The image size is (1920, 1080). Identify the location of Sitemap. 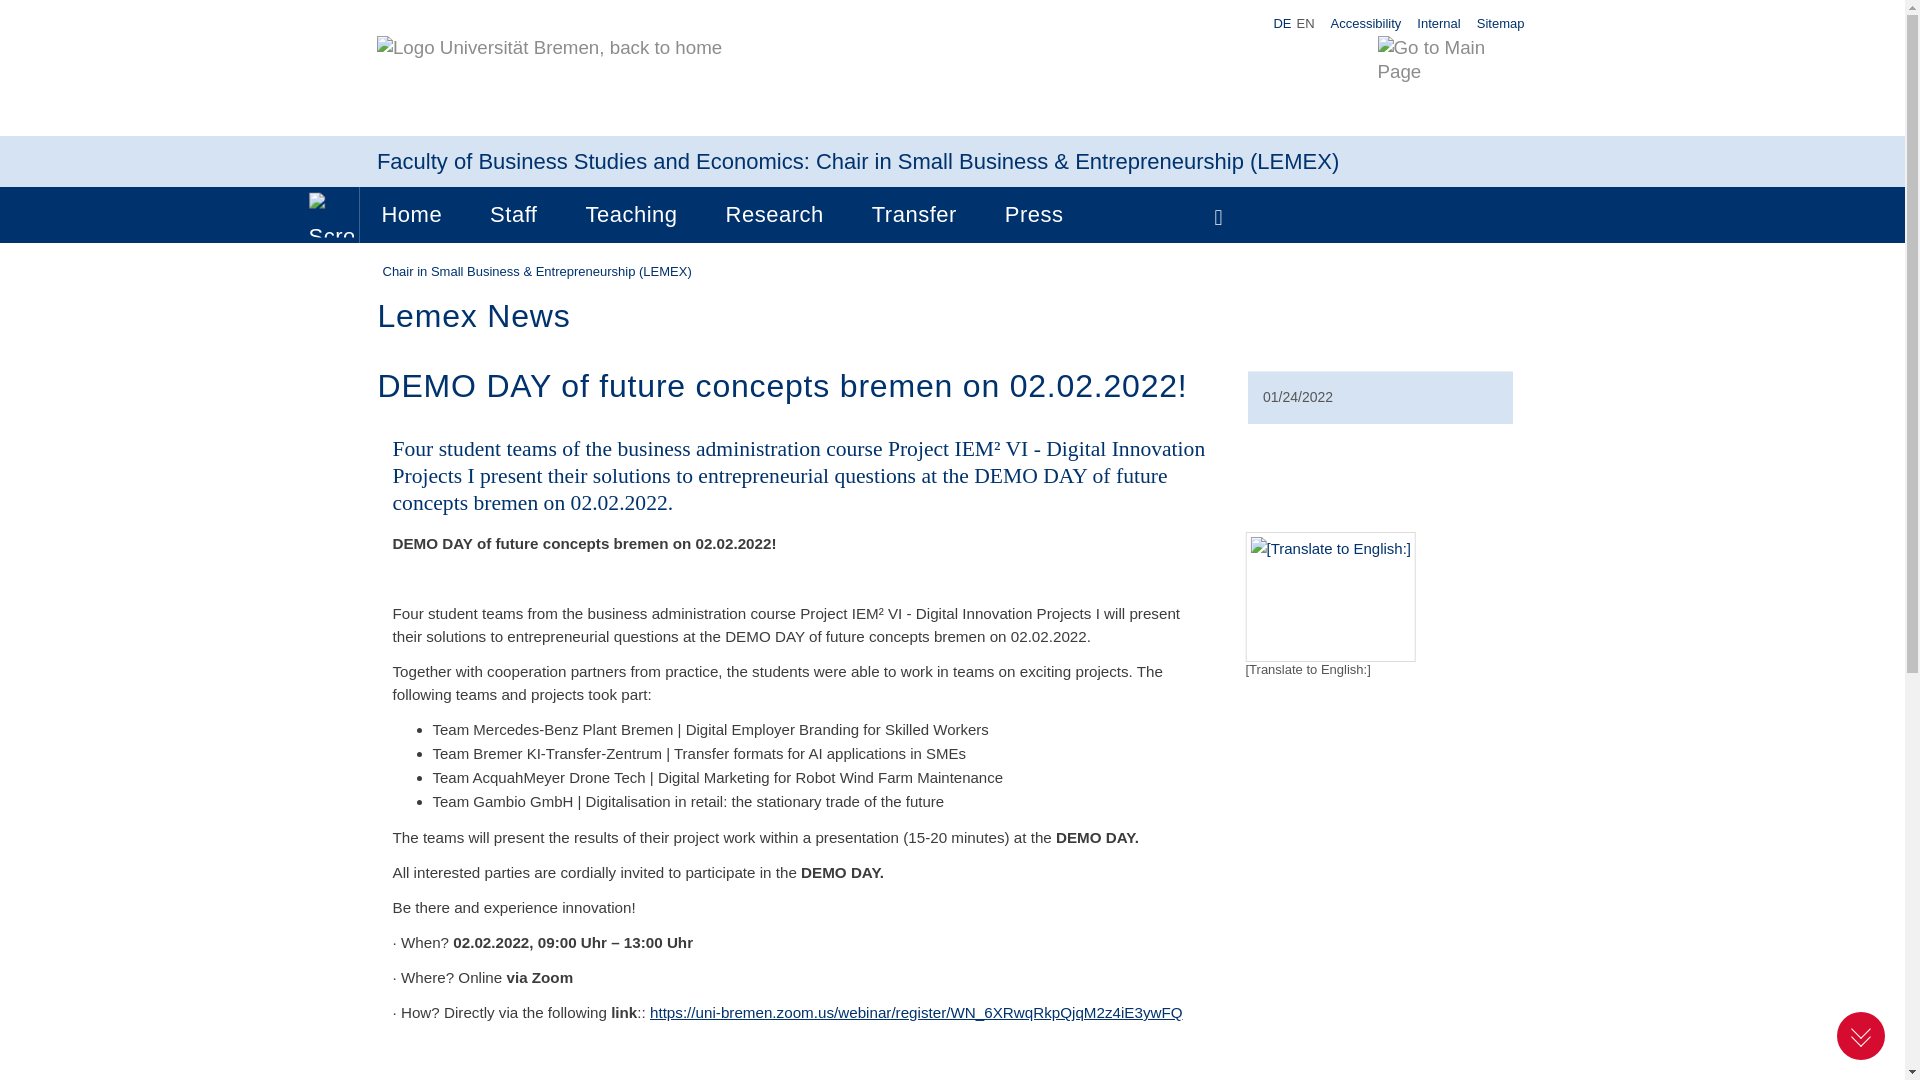
(1500, 22).